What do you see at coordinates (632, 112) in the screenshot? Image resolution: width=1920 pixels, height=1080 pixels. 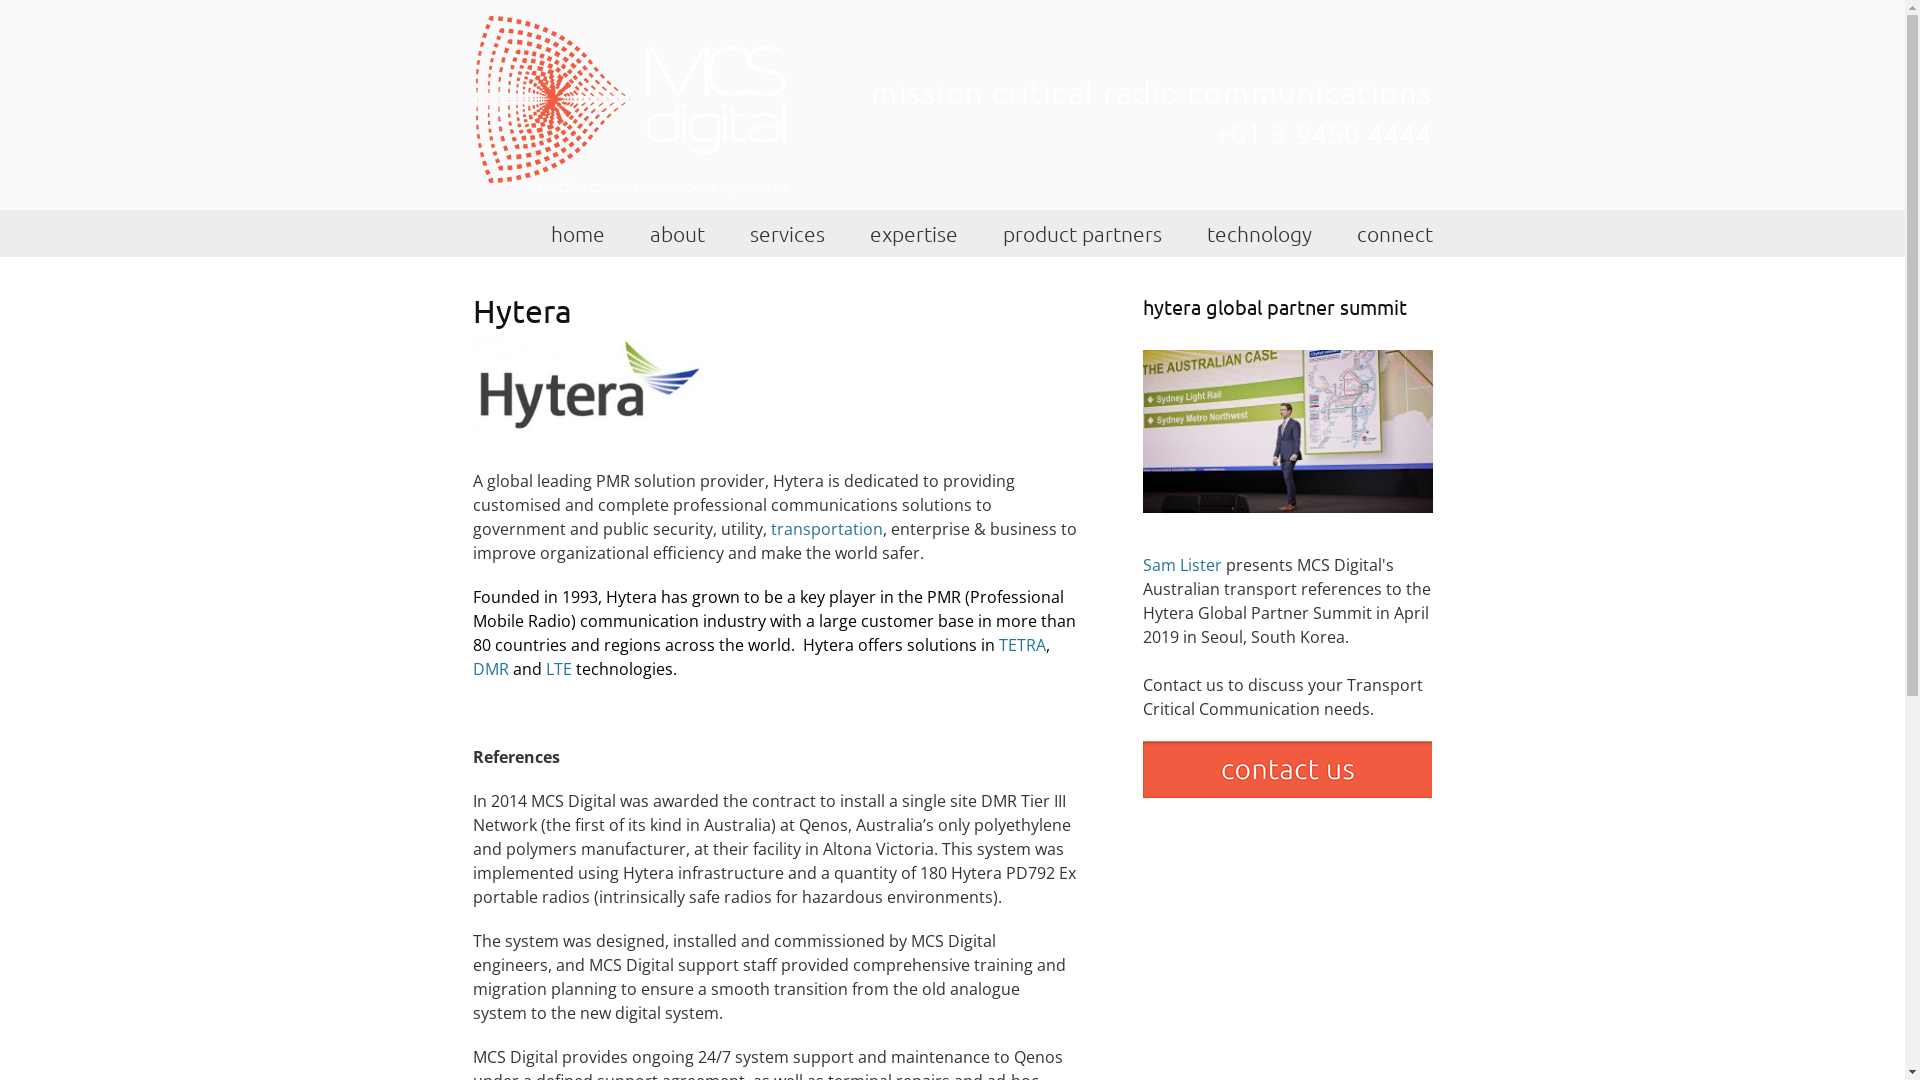 I see `mcs digital` at bounding box center [632, 112].